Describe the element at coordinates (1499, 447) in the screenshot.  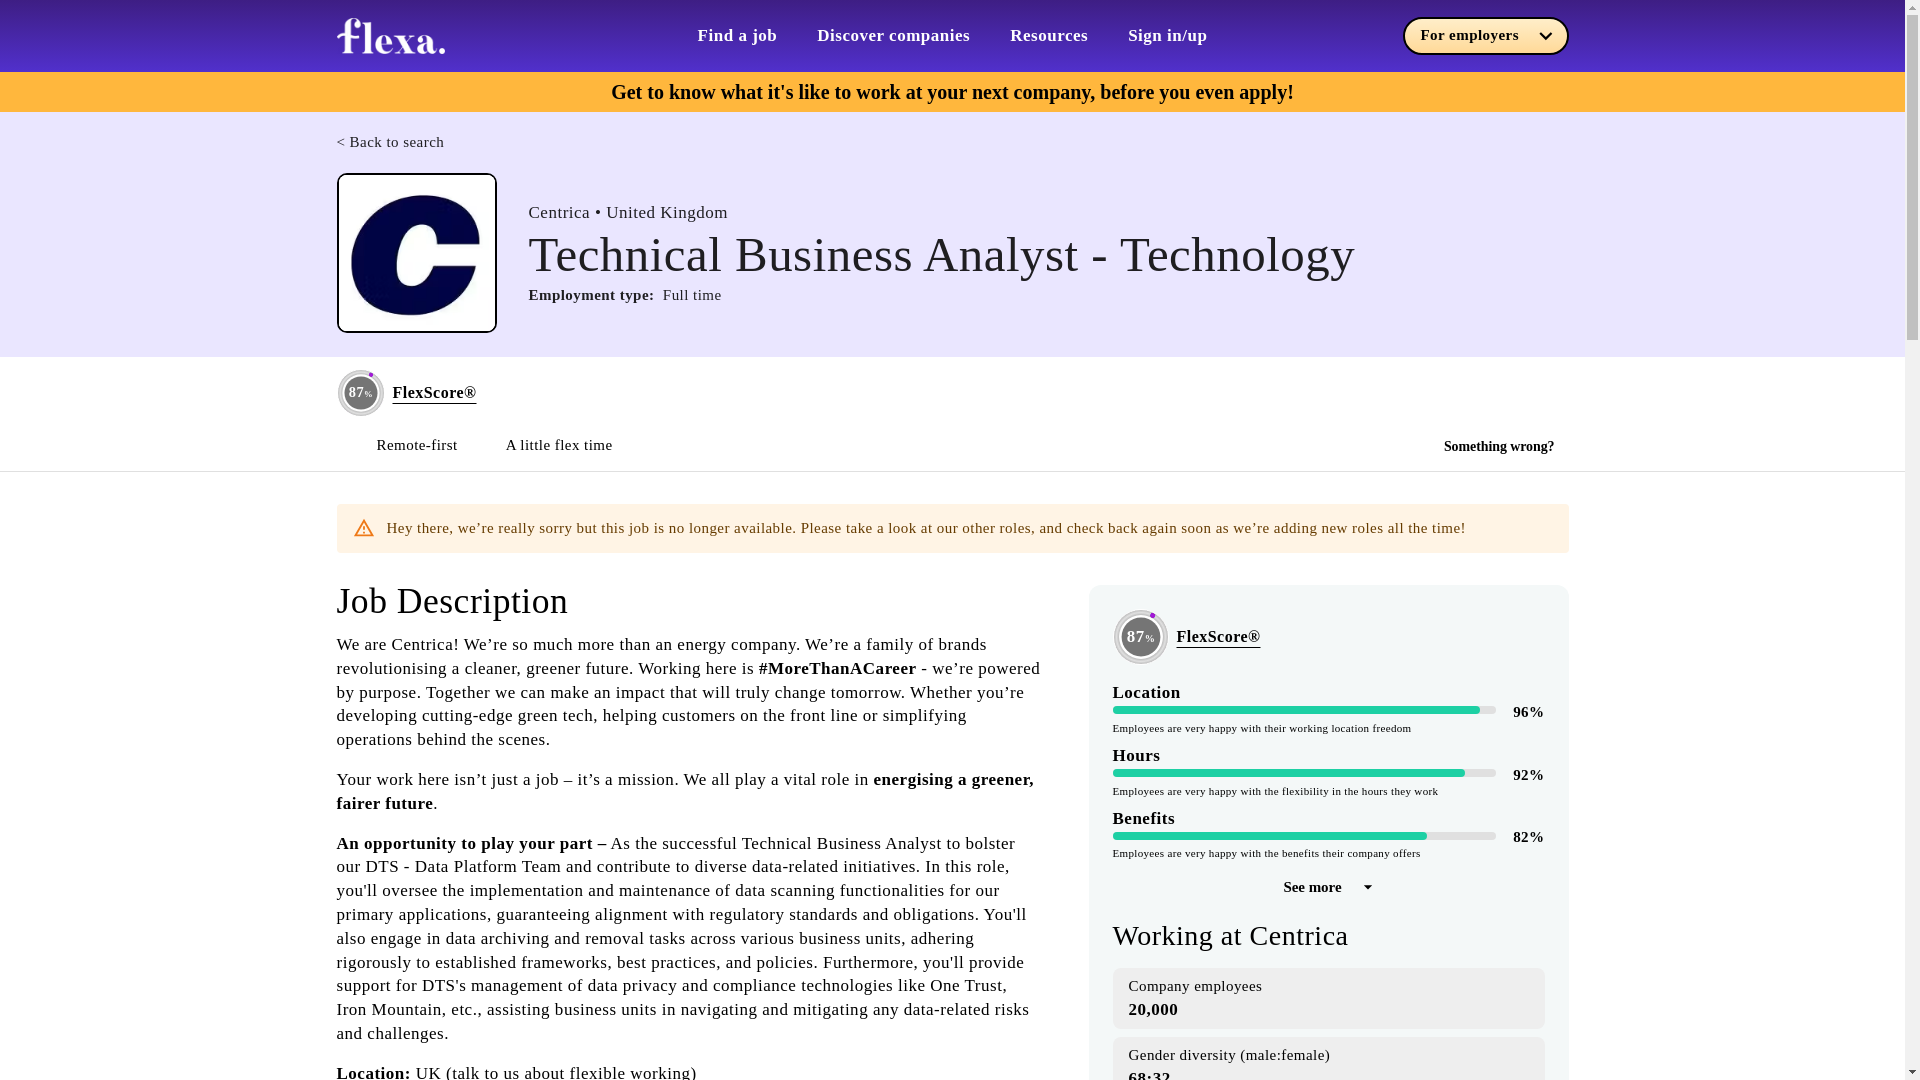
I see `Something wrong?` at that location.